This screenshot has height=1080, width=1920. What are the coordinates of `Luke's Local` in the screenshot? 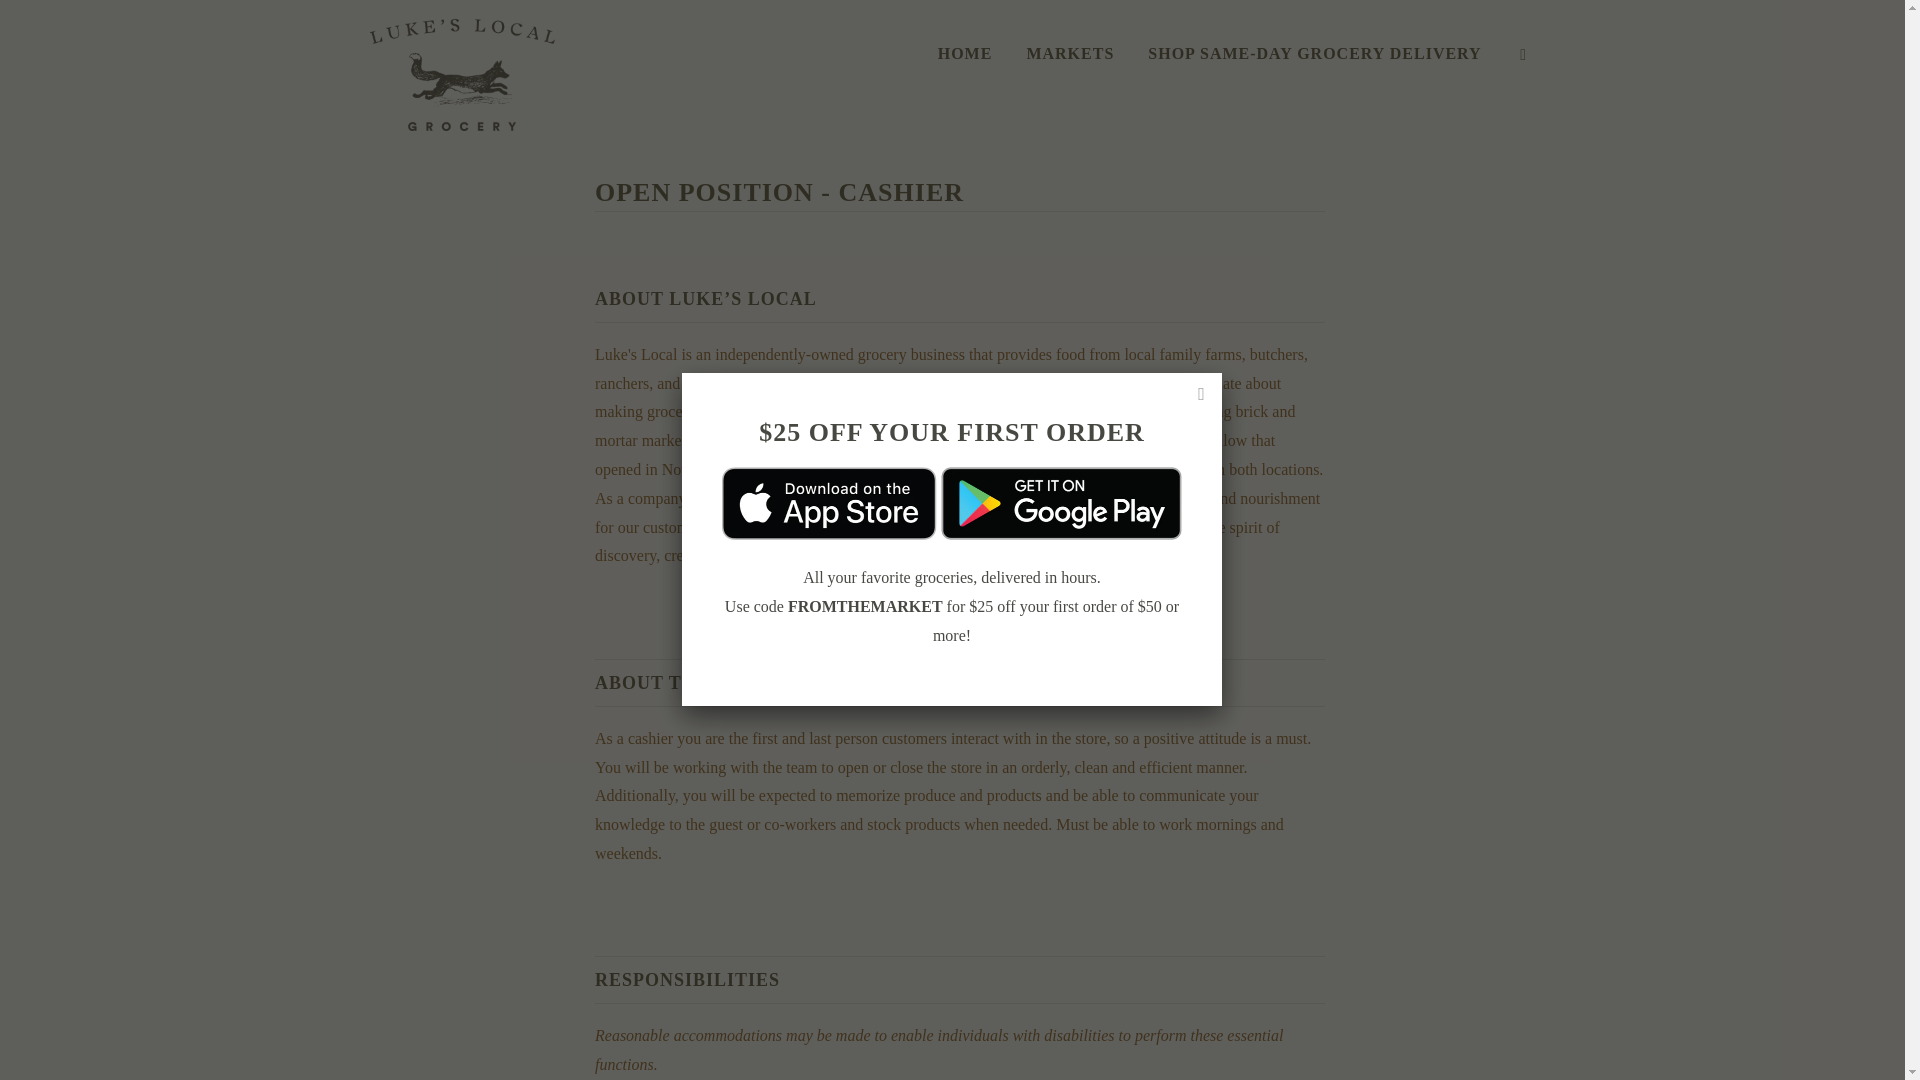 It's located at (462, 72).